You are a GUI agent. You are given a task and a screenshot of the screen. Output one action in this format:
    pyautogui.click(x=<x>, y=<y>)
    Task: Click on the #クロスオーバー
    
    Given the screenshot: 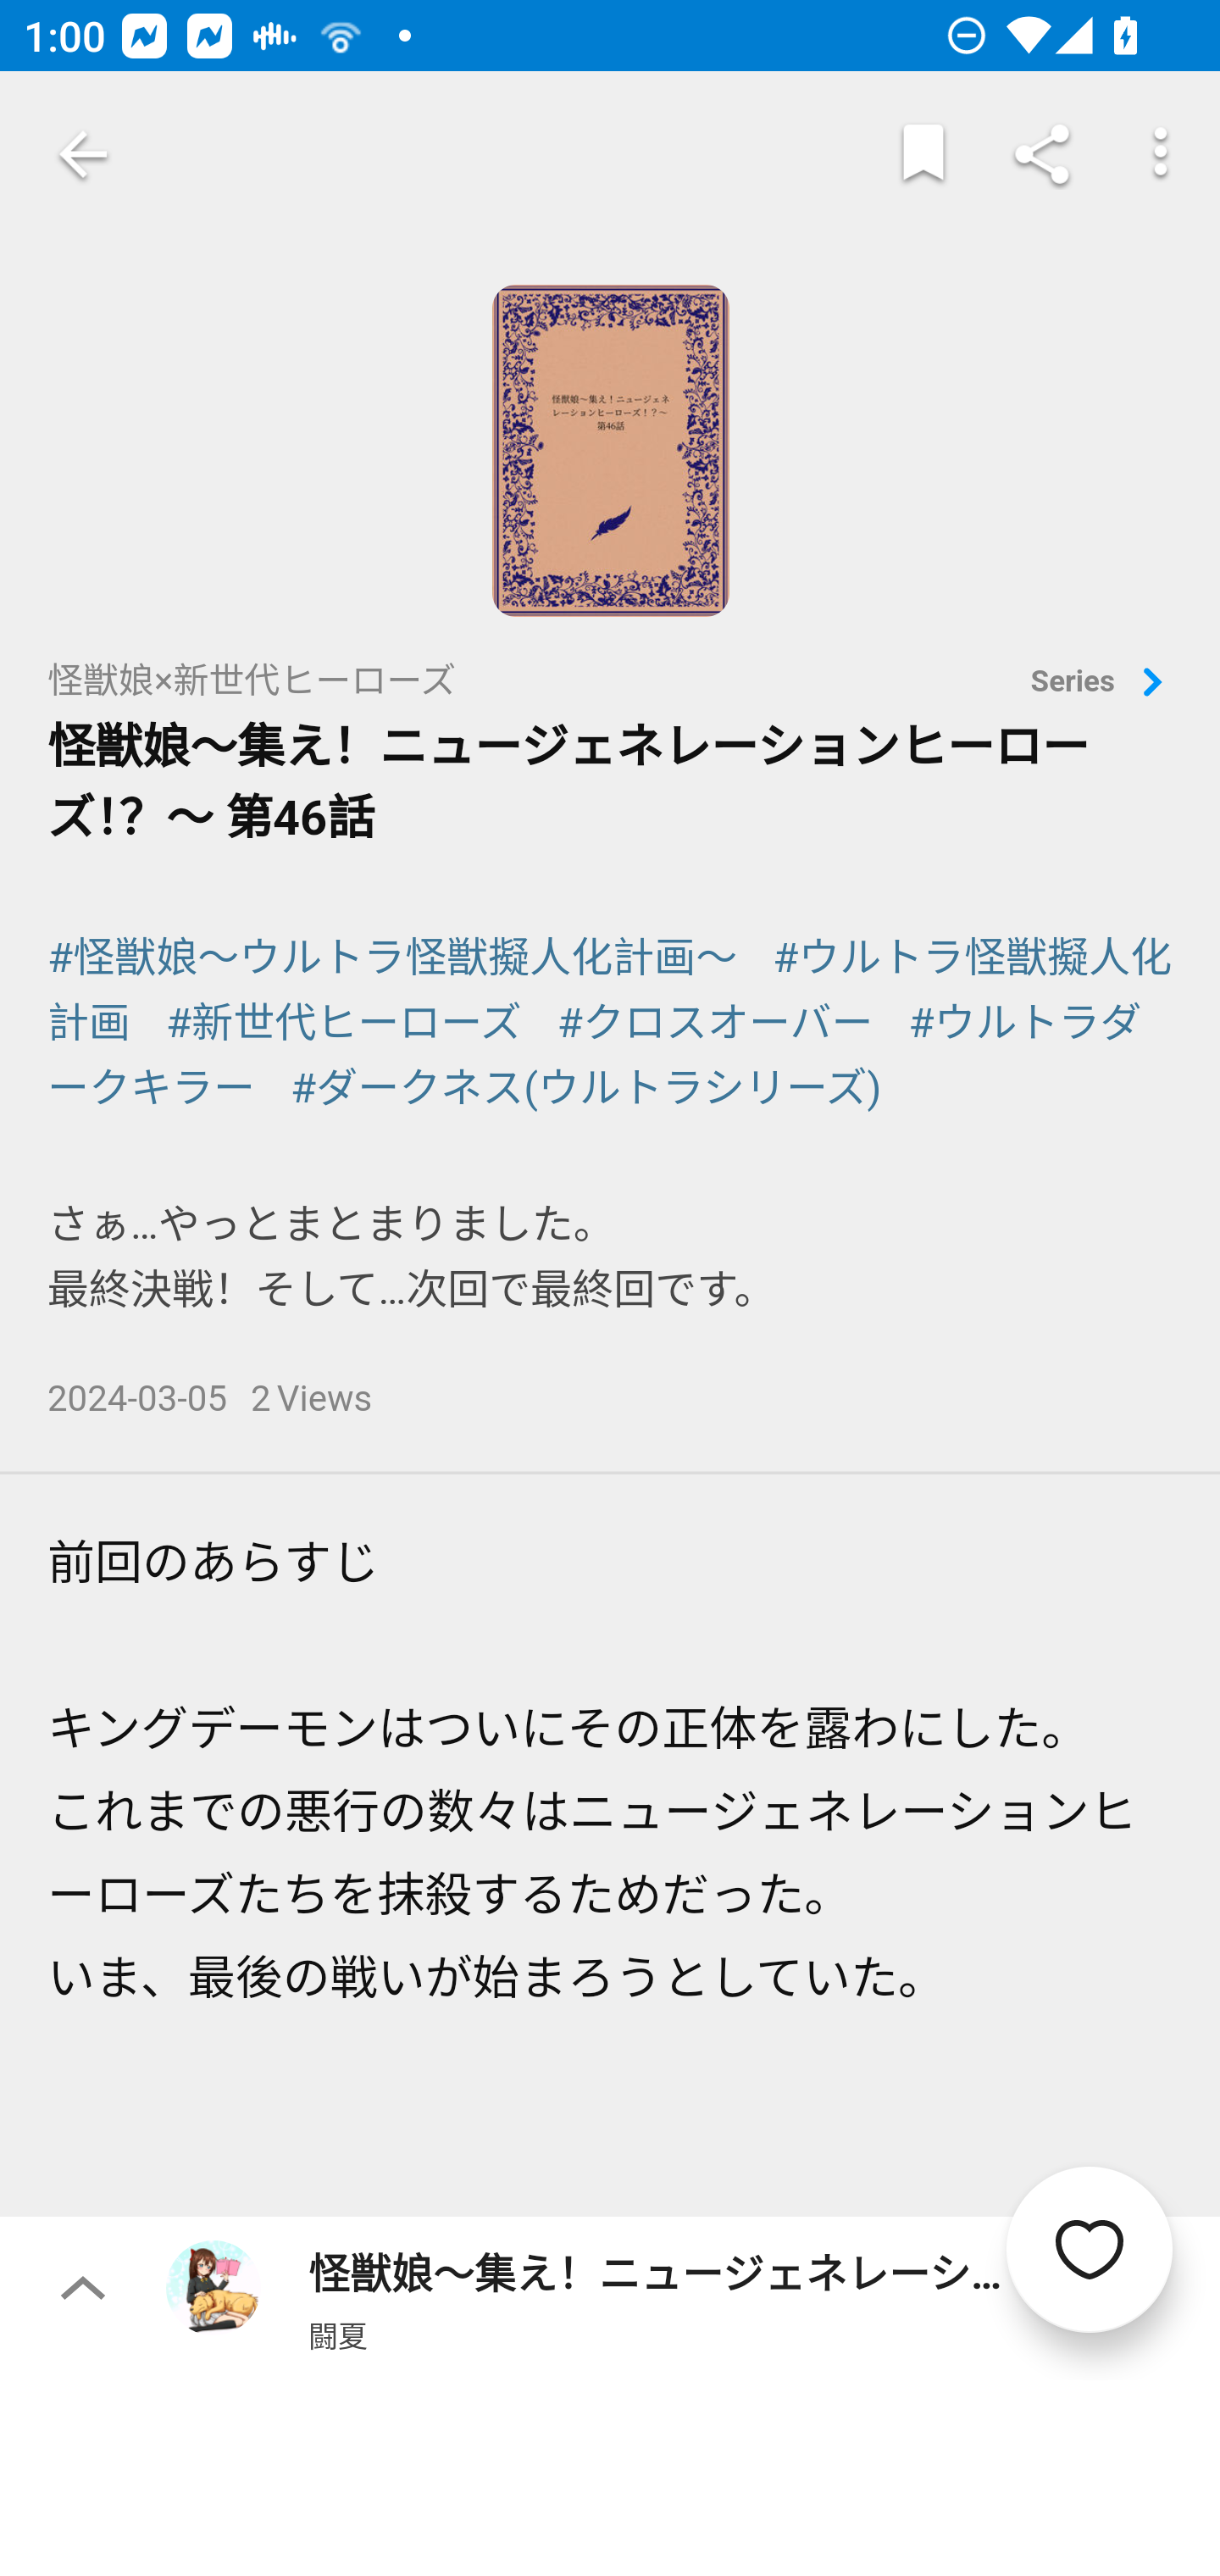 What is the action you would take?
    pyautogui.click(x=713, y=1024)
    